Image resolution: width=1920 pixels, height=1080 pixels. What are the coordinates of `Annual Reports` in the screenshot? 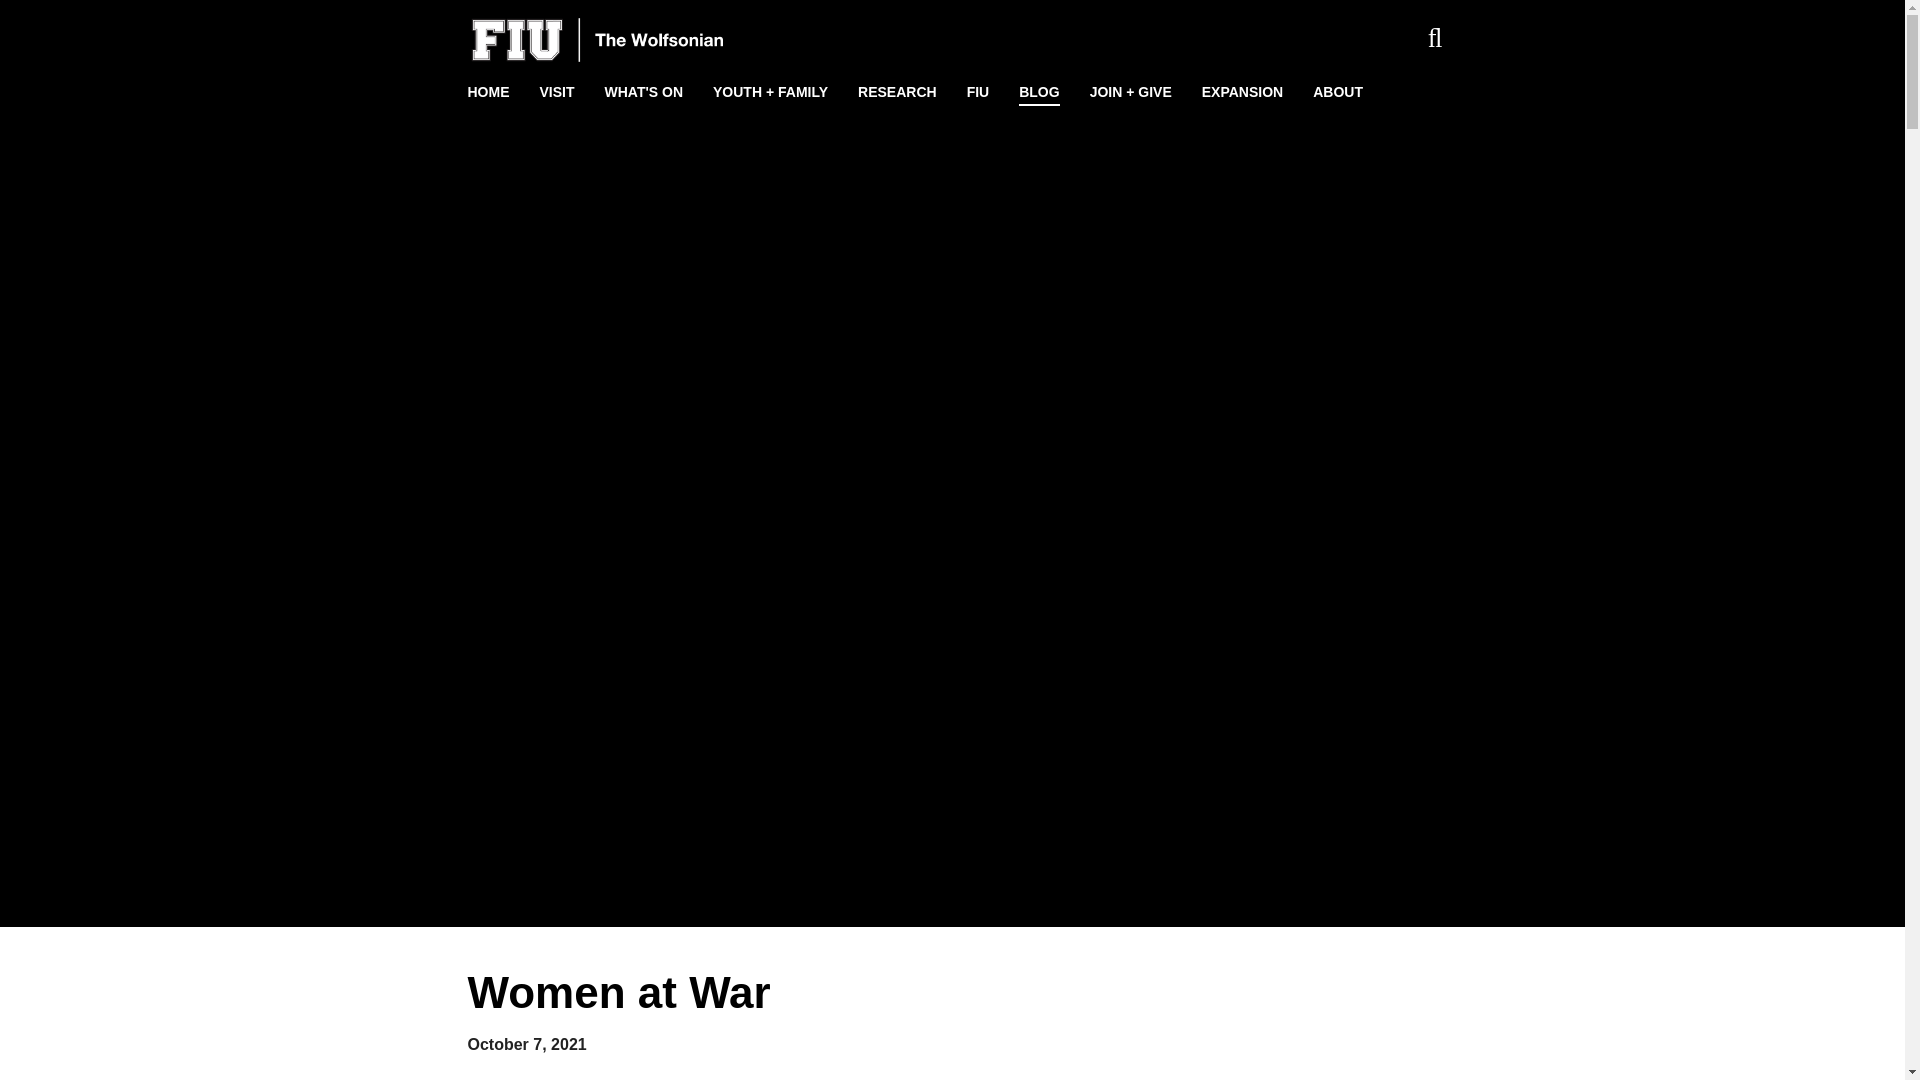 It's located at (135, 354).